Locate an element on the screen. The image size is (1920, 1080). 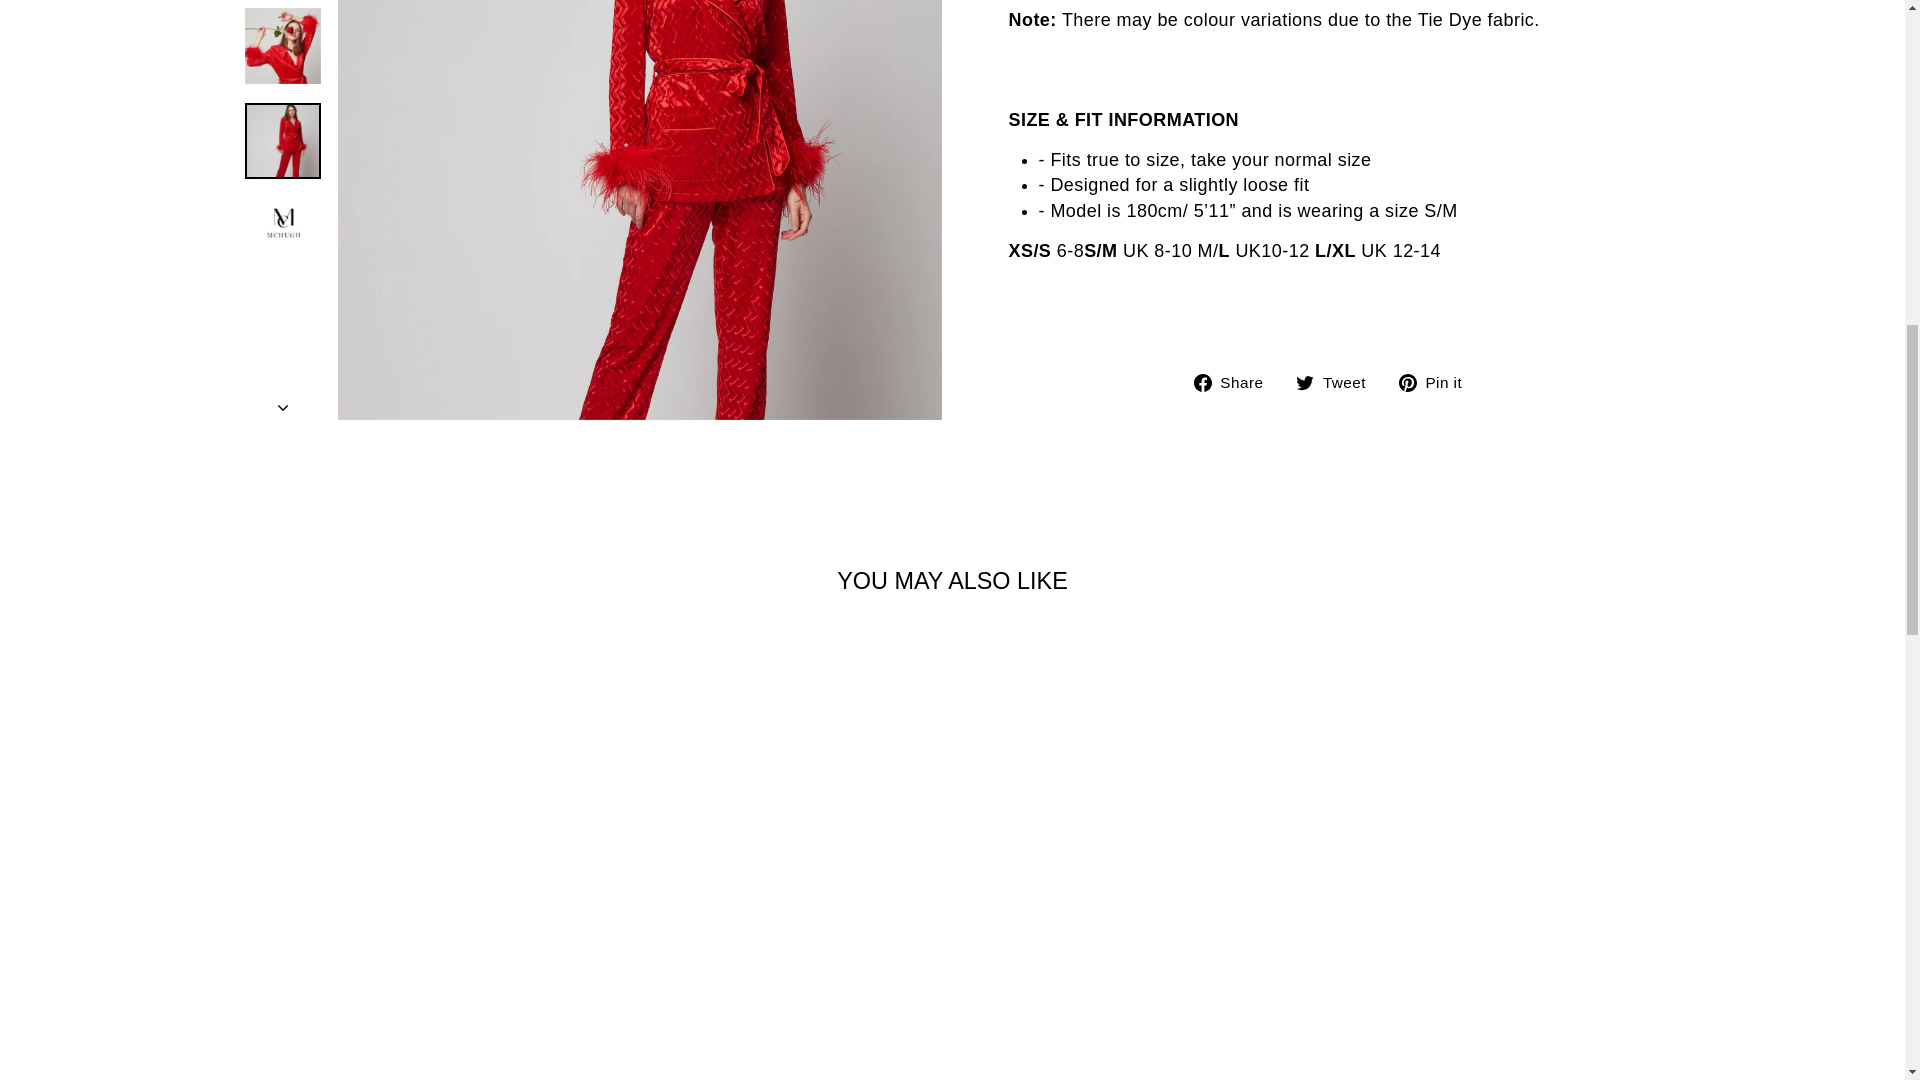
twitter is located at coordinates (1304, 382).